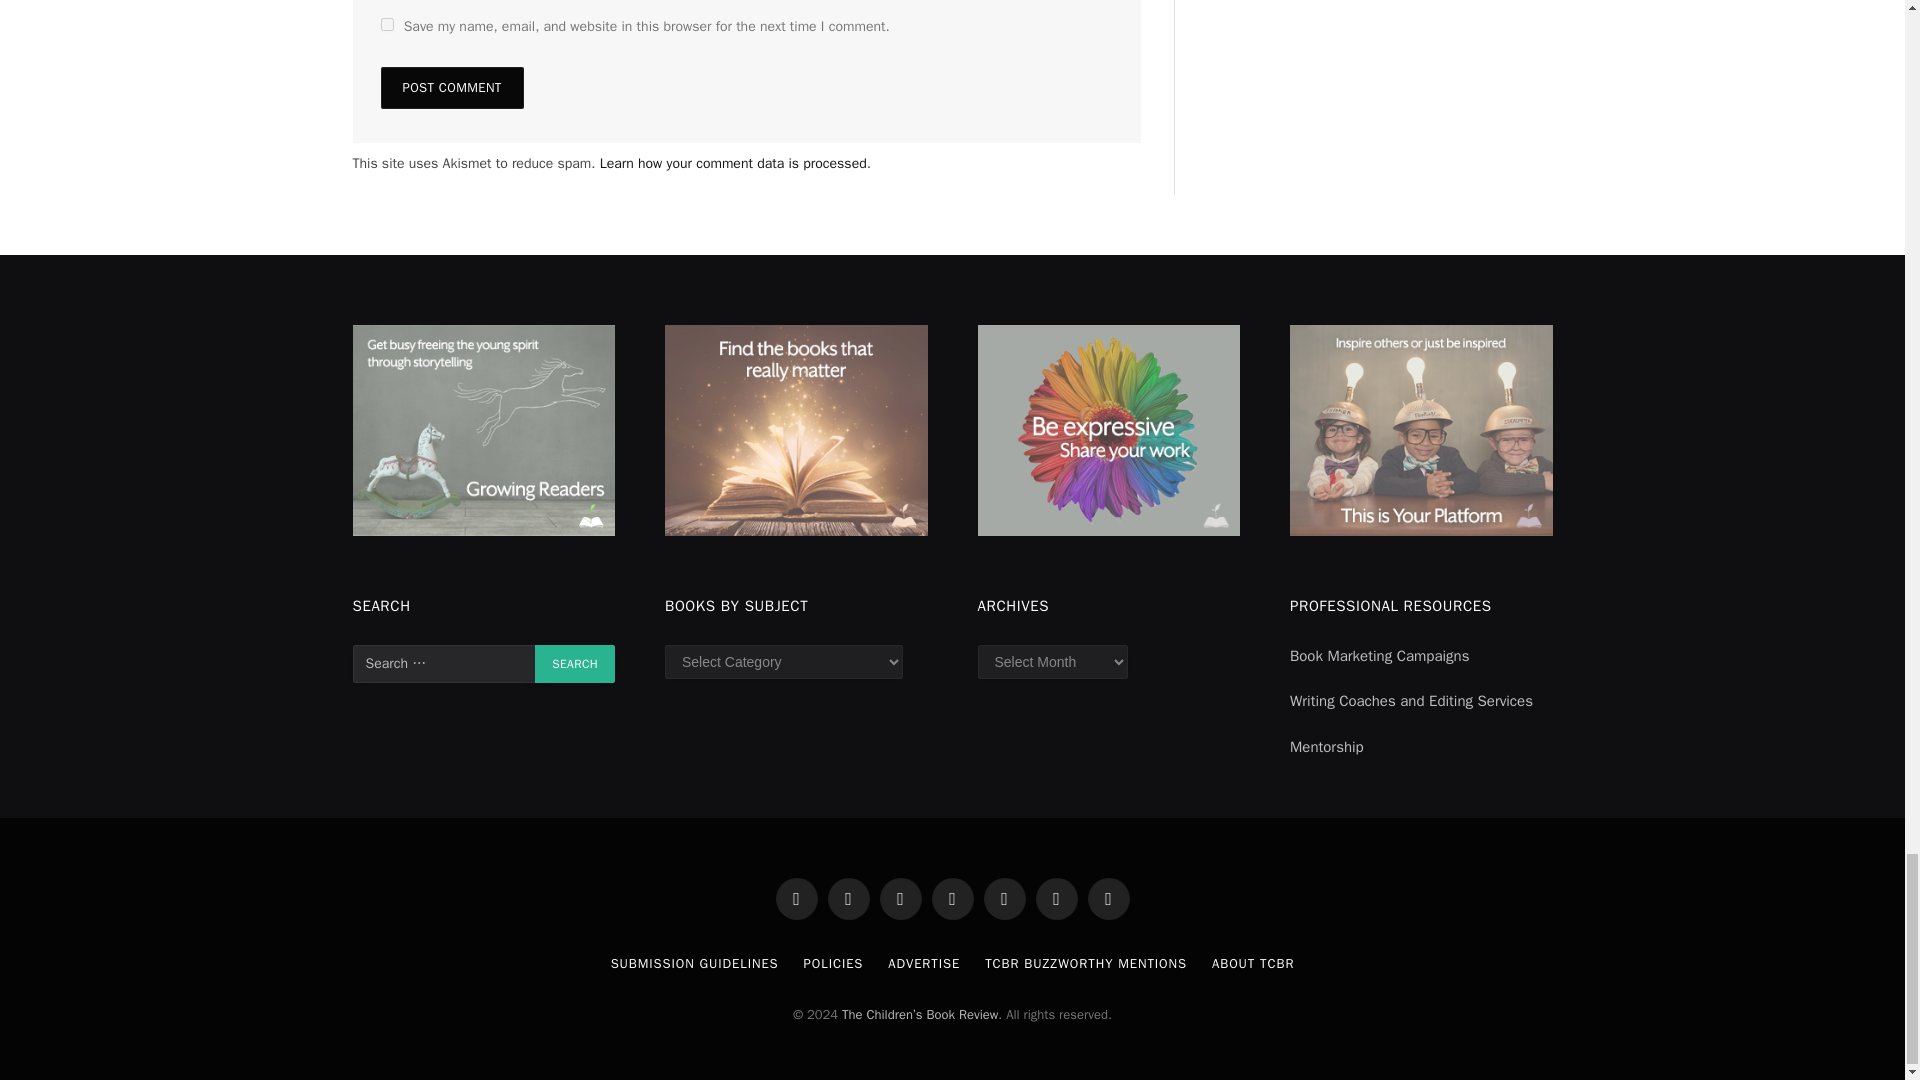  What do you see at coordinates (451, 88) in the screenshot?
I see `Post Comment` at bounding box center [451, 88].